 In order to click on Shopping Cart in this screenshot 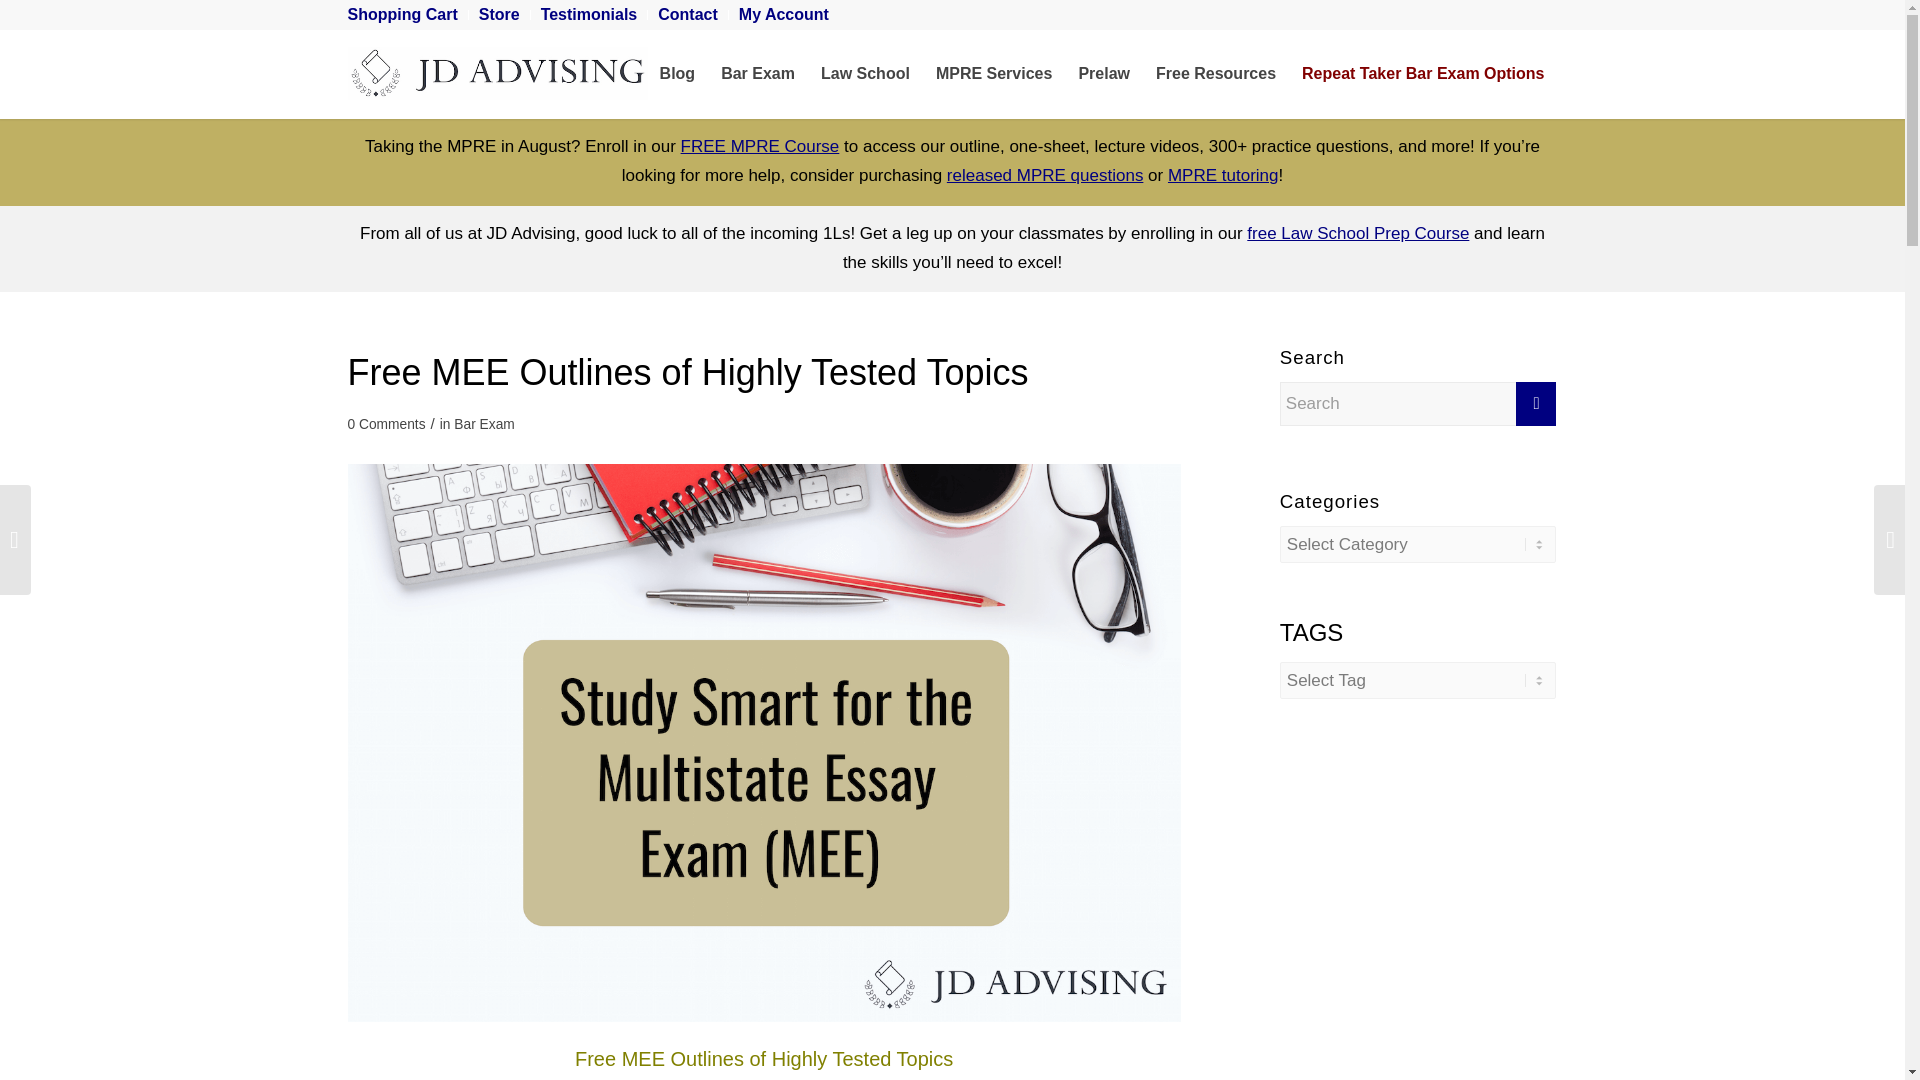, I will do `click(402, 15)`.